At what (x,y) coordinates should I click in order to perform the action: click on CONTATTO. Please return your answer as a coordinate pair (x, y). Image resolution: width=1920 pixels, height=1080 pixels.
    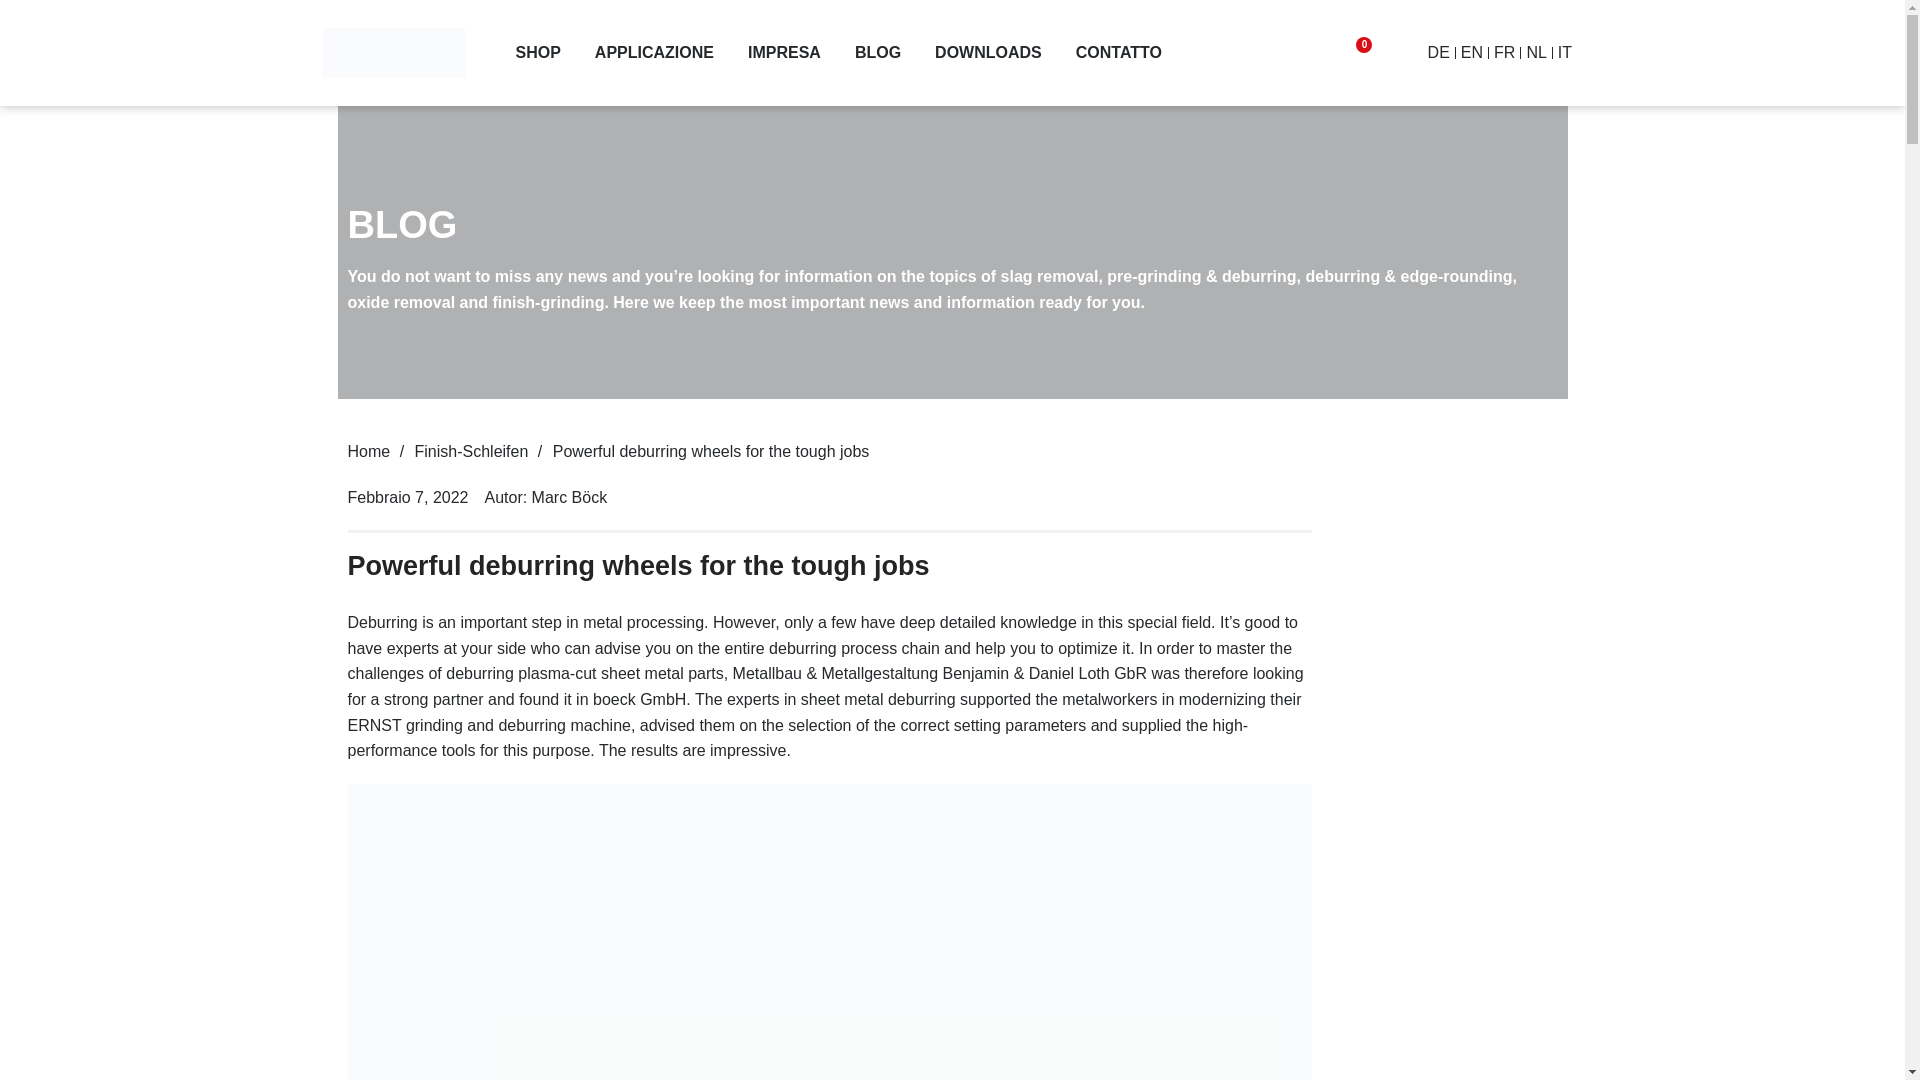
    Looking at the image, I should click on (1118, 52).